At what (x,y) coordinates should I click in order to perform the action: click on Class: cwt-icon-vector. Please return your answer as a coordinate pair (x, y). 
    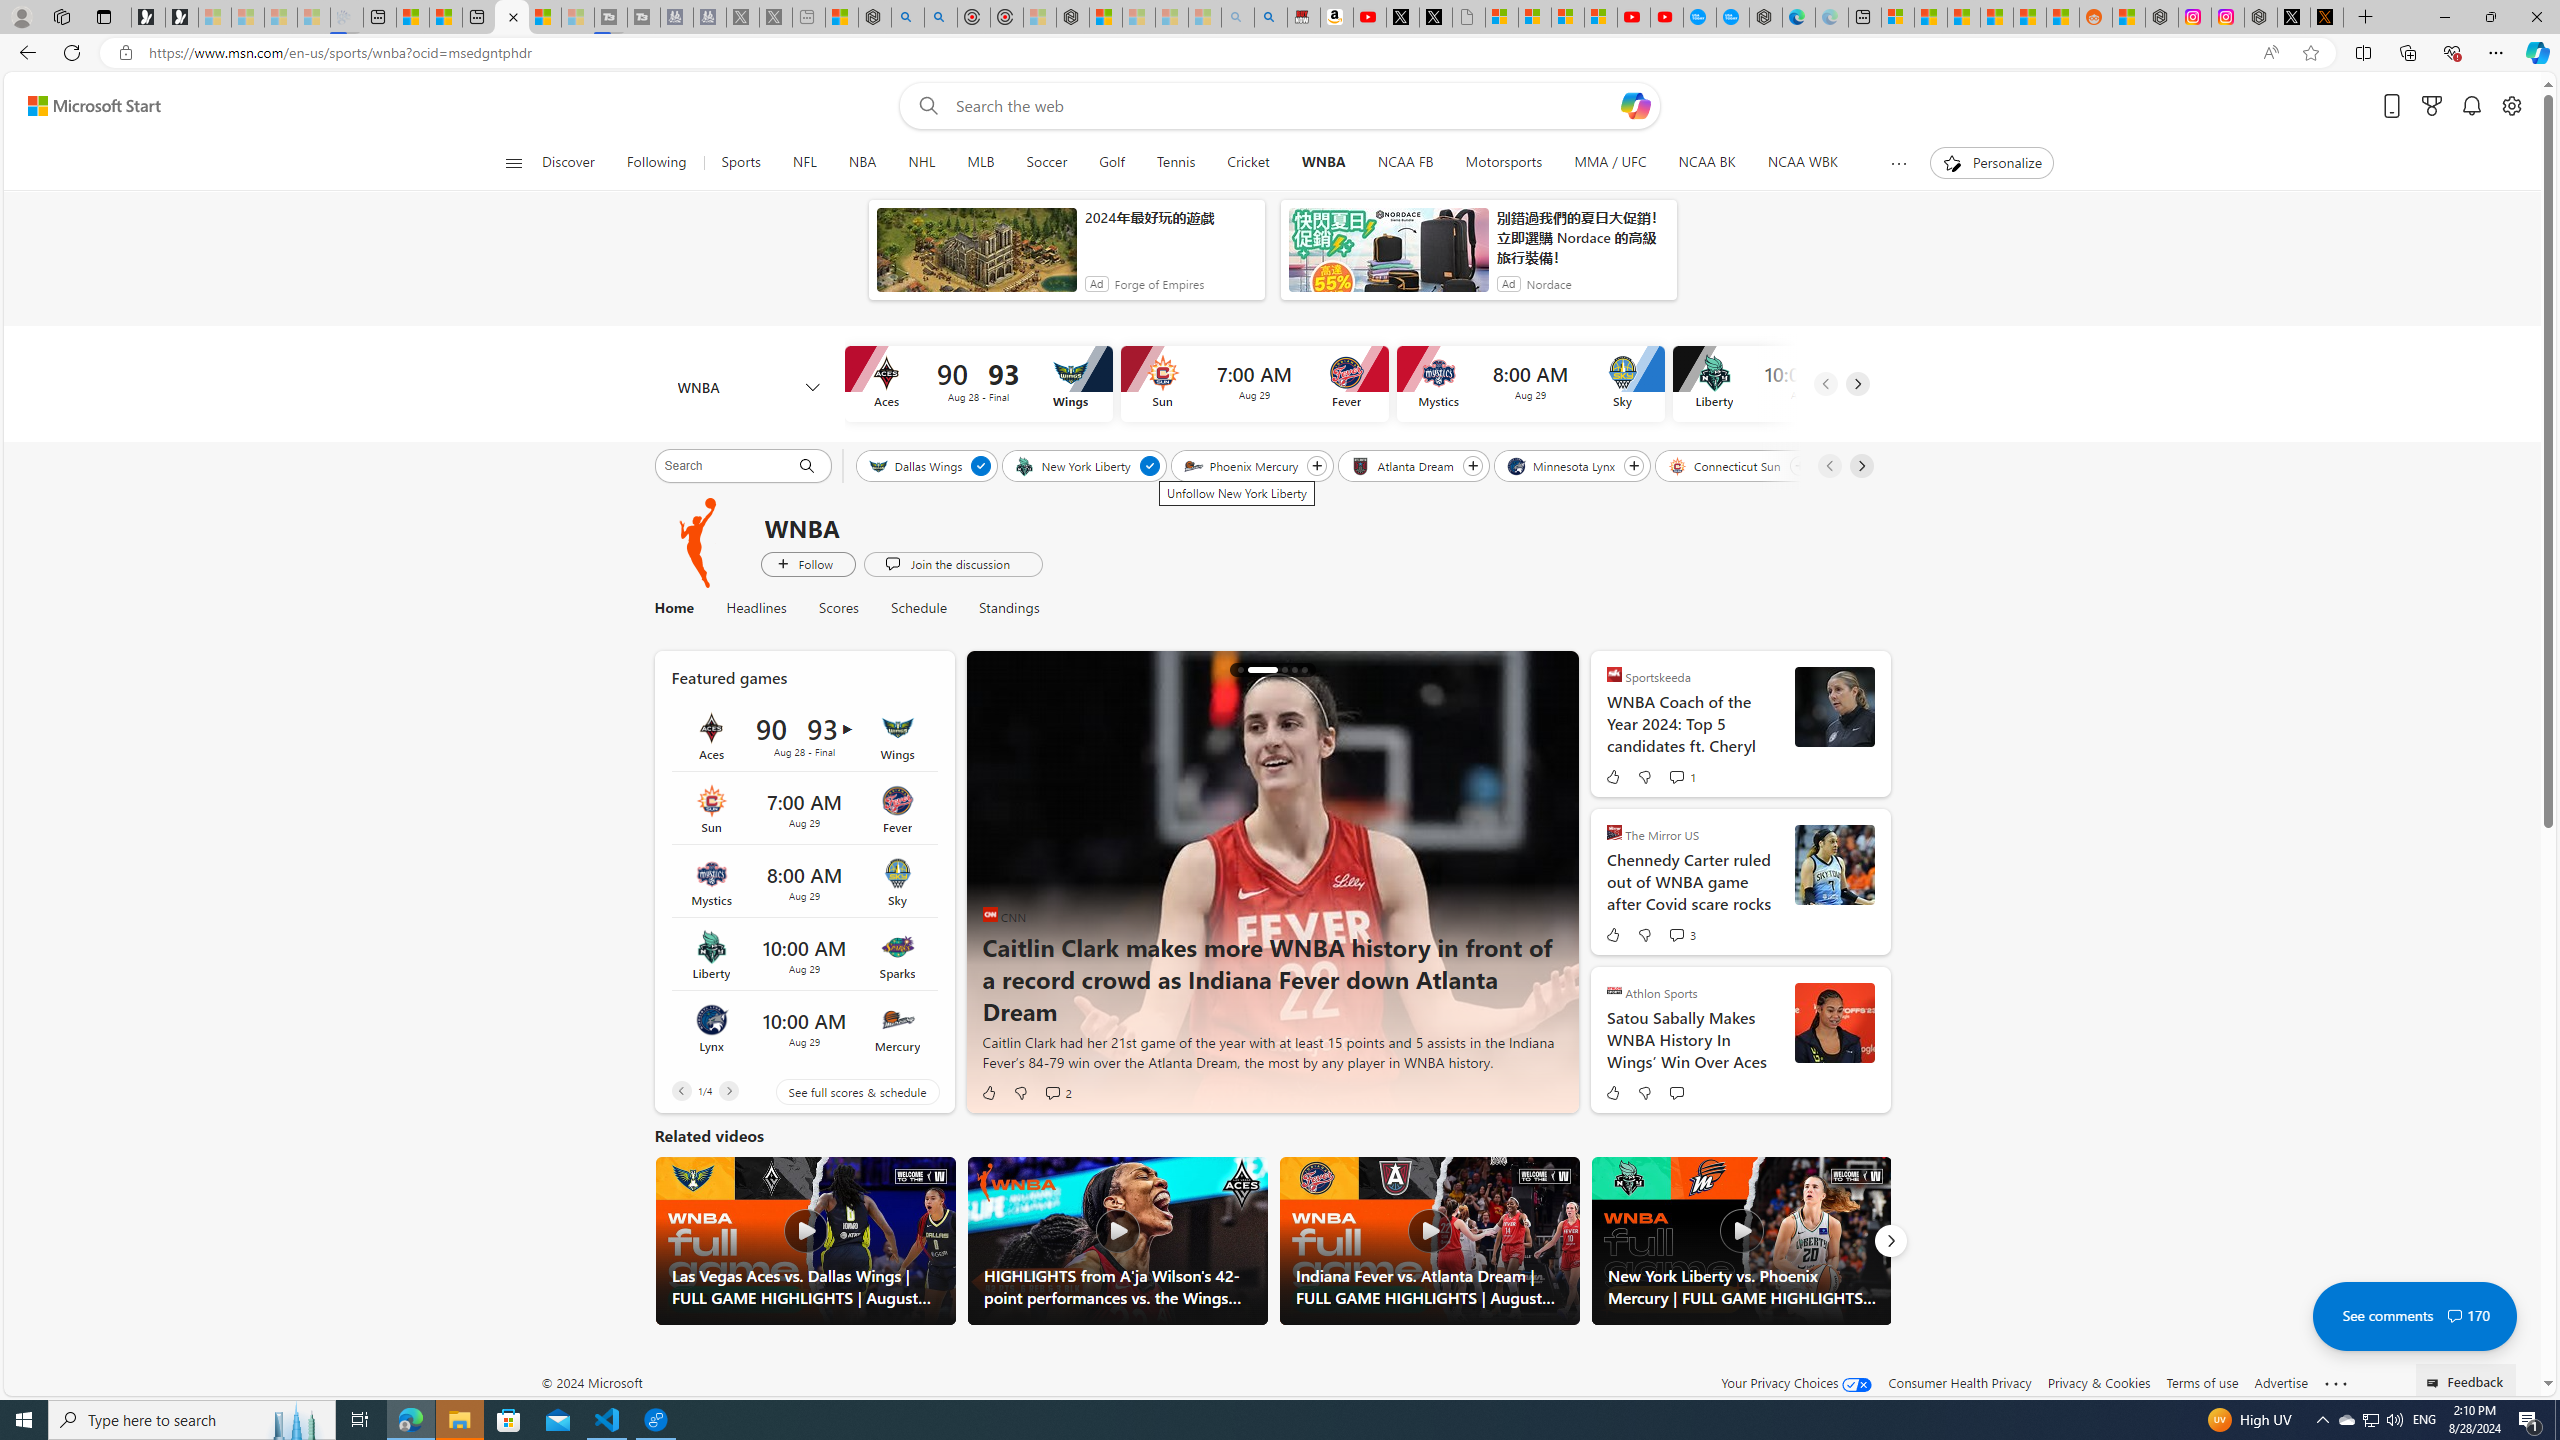
    Looking at the image, I should click on (2454, 1316).